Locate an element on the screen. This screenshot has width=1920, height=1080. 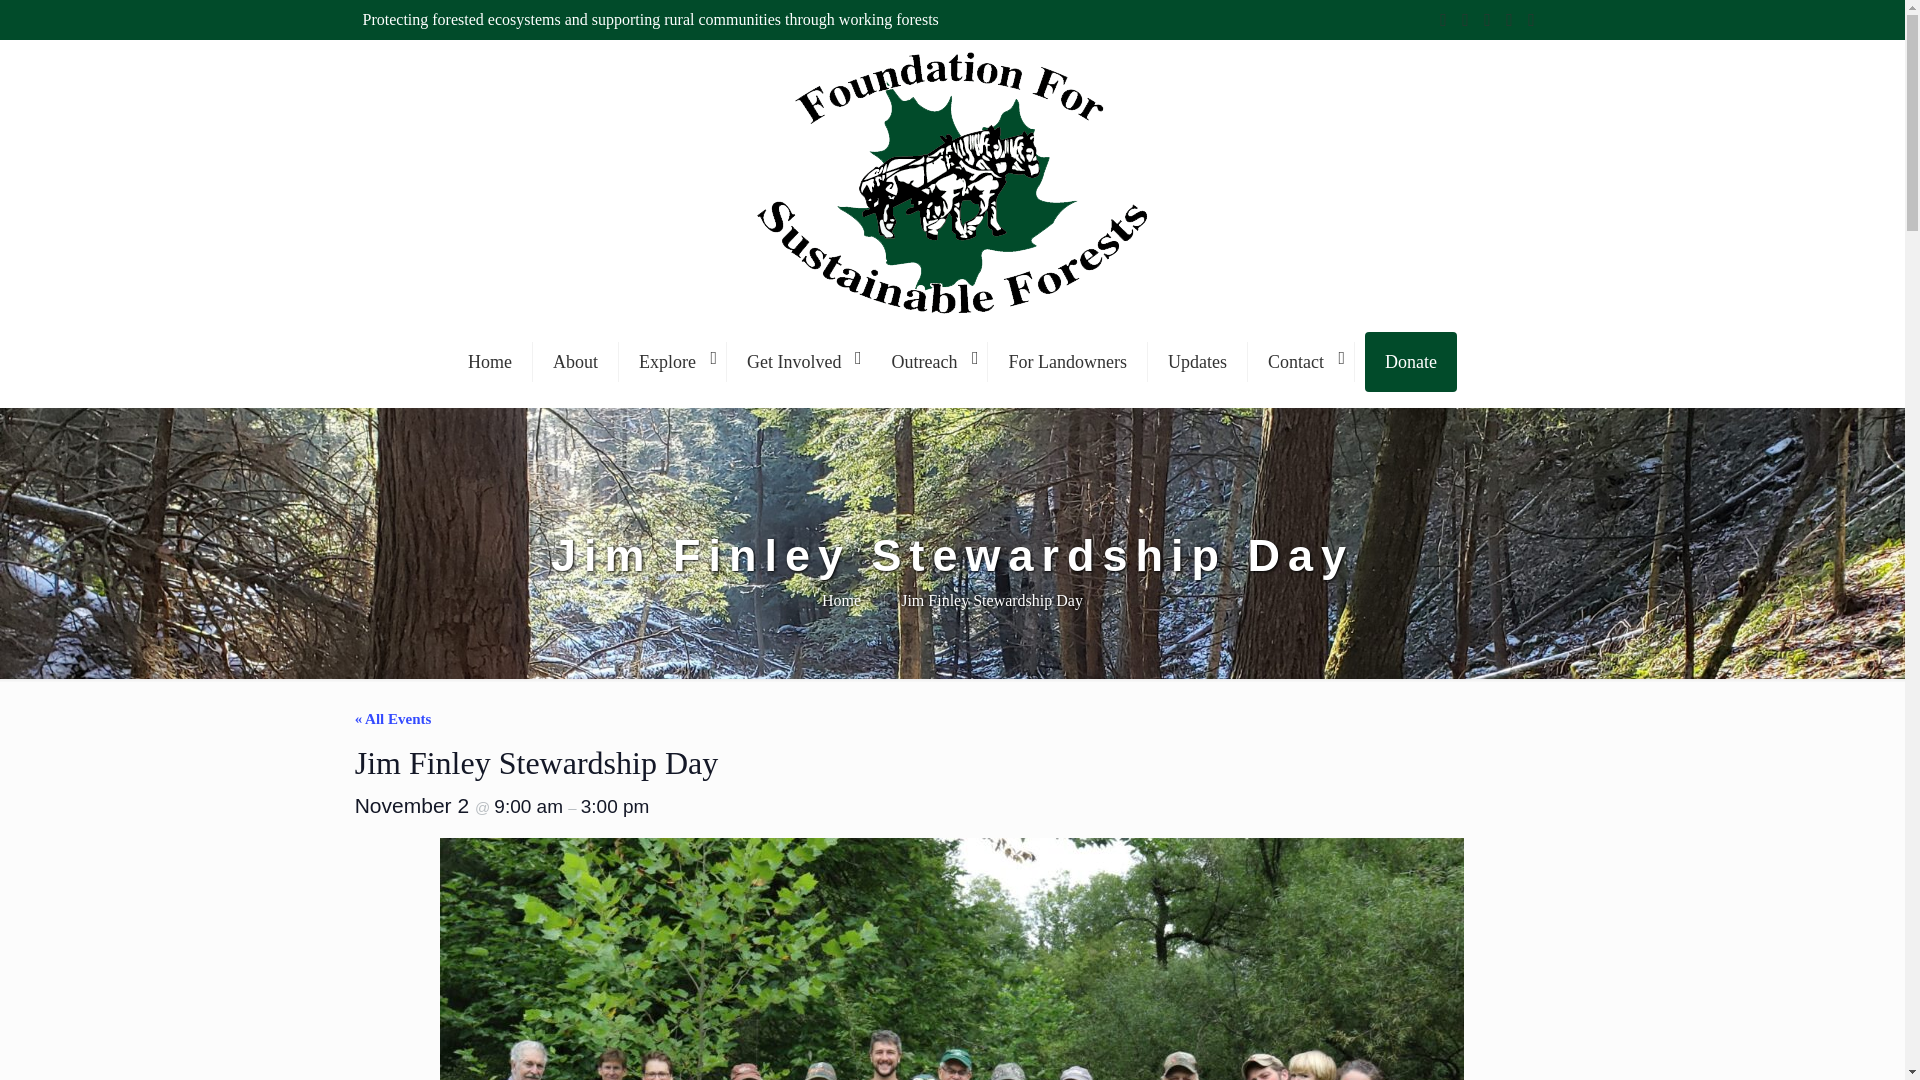
For Landowners is located at coordinates (1067, 362).